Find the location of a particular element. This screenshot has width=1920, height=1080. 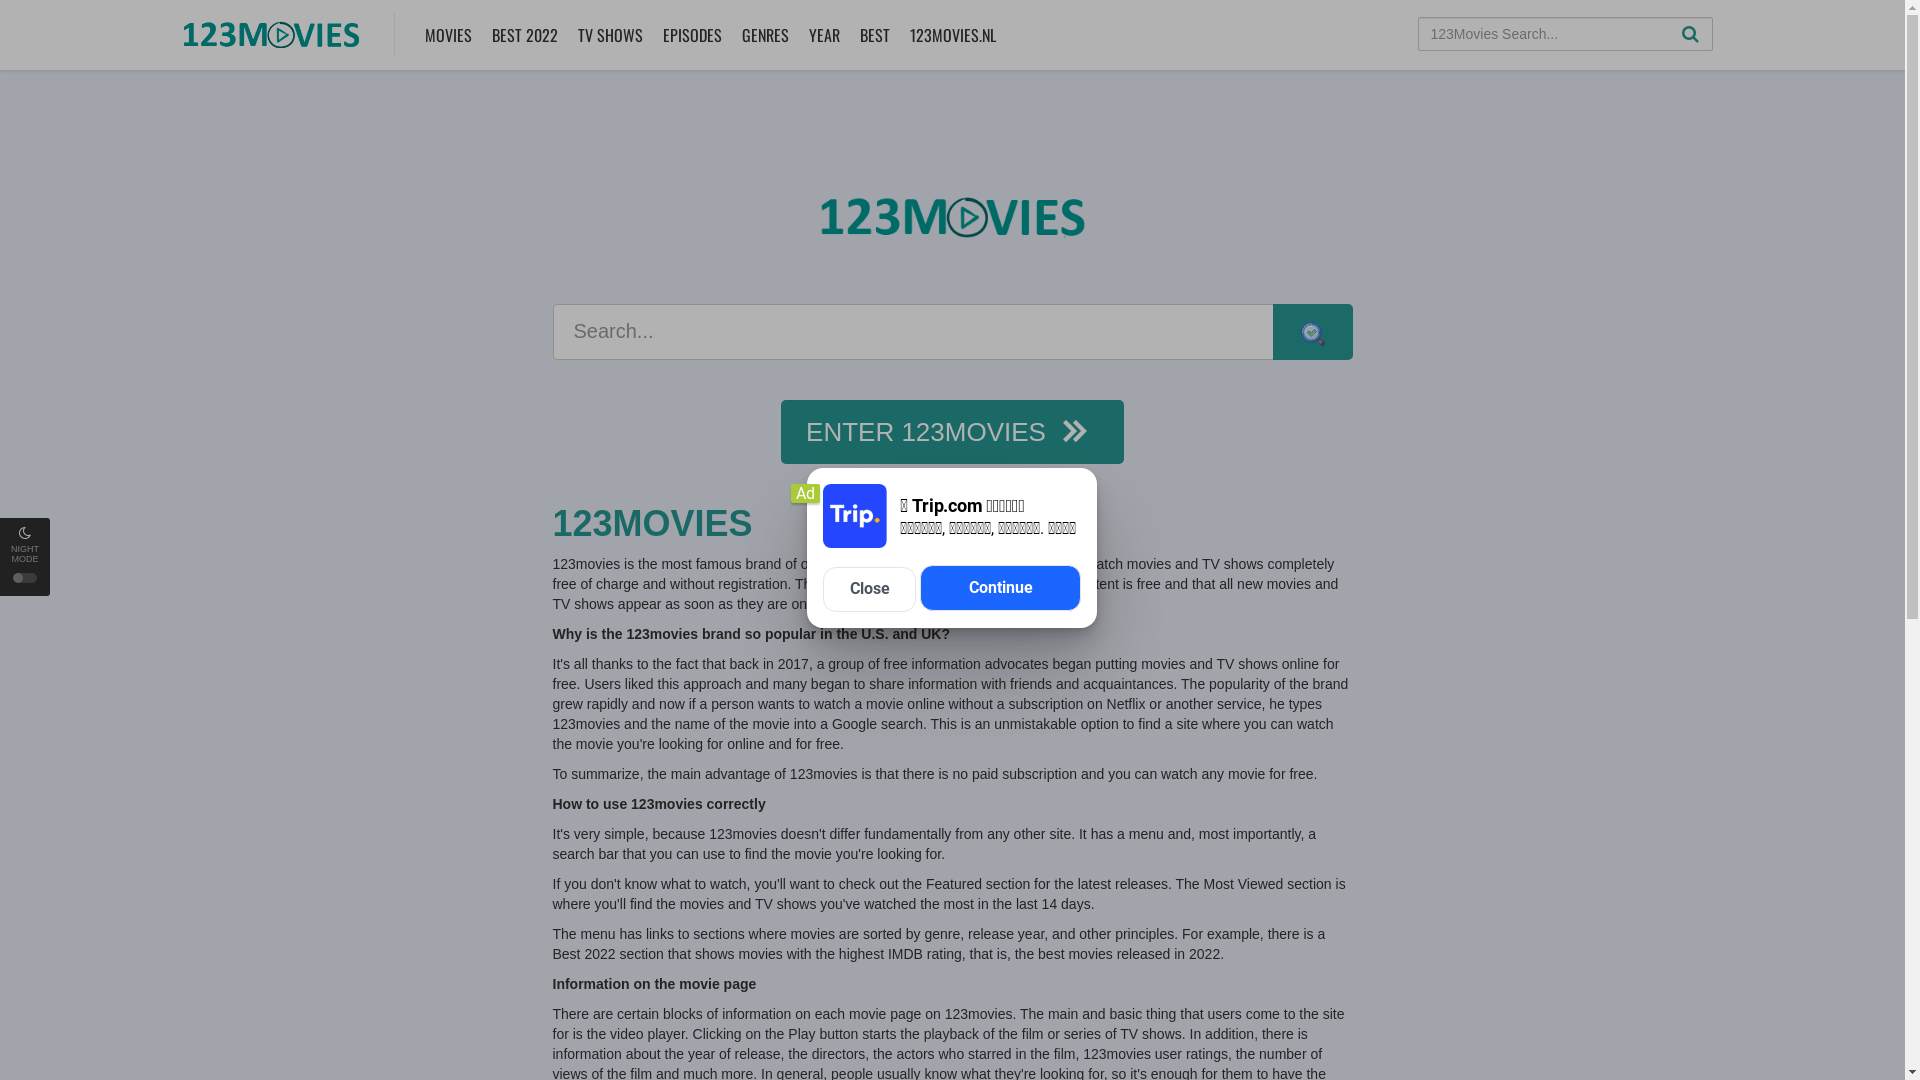

EPISODES is located at coordinates (692, 35).